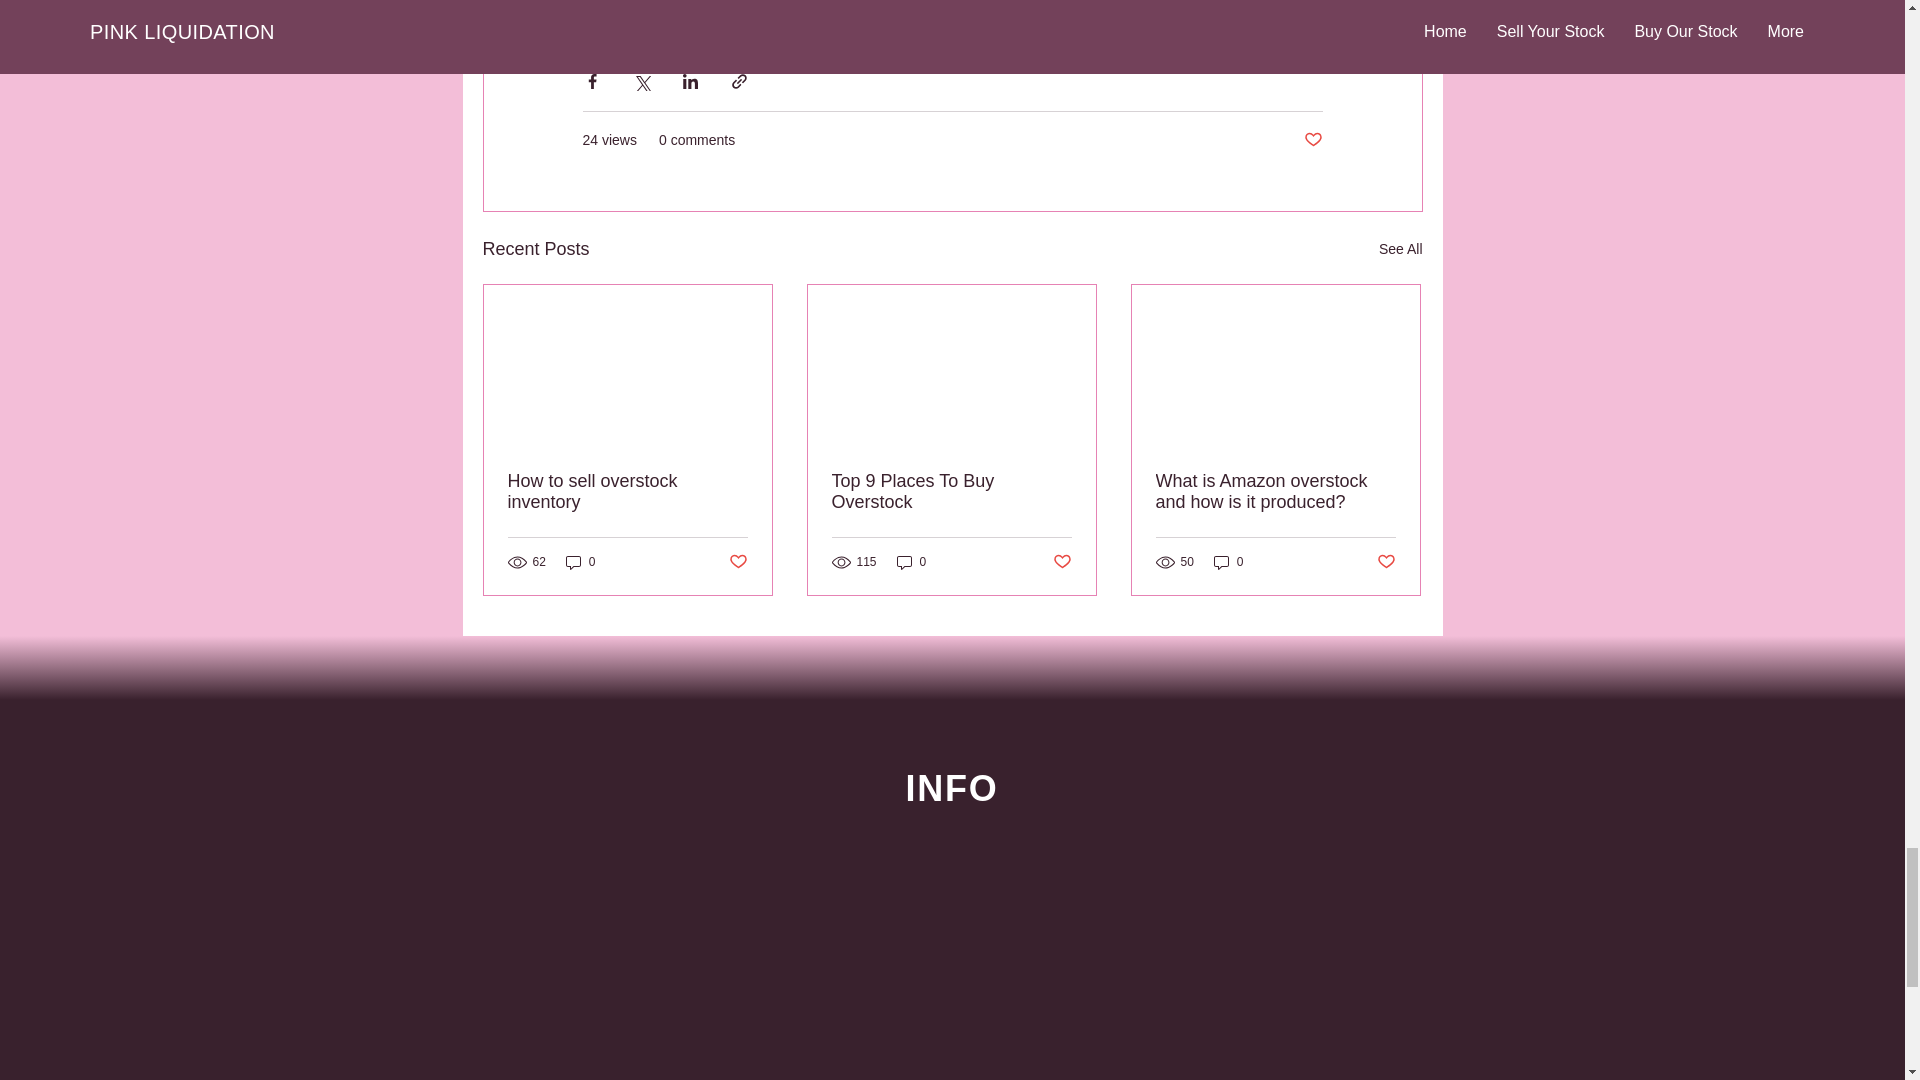 The width and height of the screenshot is (1920, 1080). What do you see at coordinates (628, 492) in the screenshot?
I see `How to sell overstock inventory` at bounding box center [628, 492].